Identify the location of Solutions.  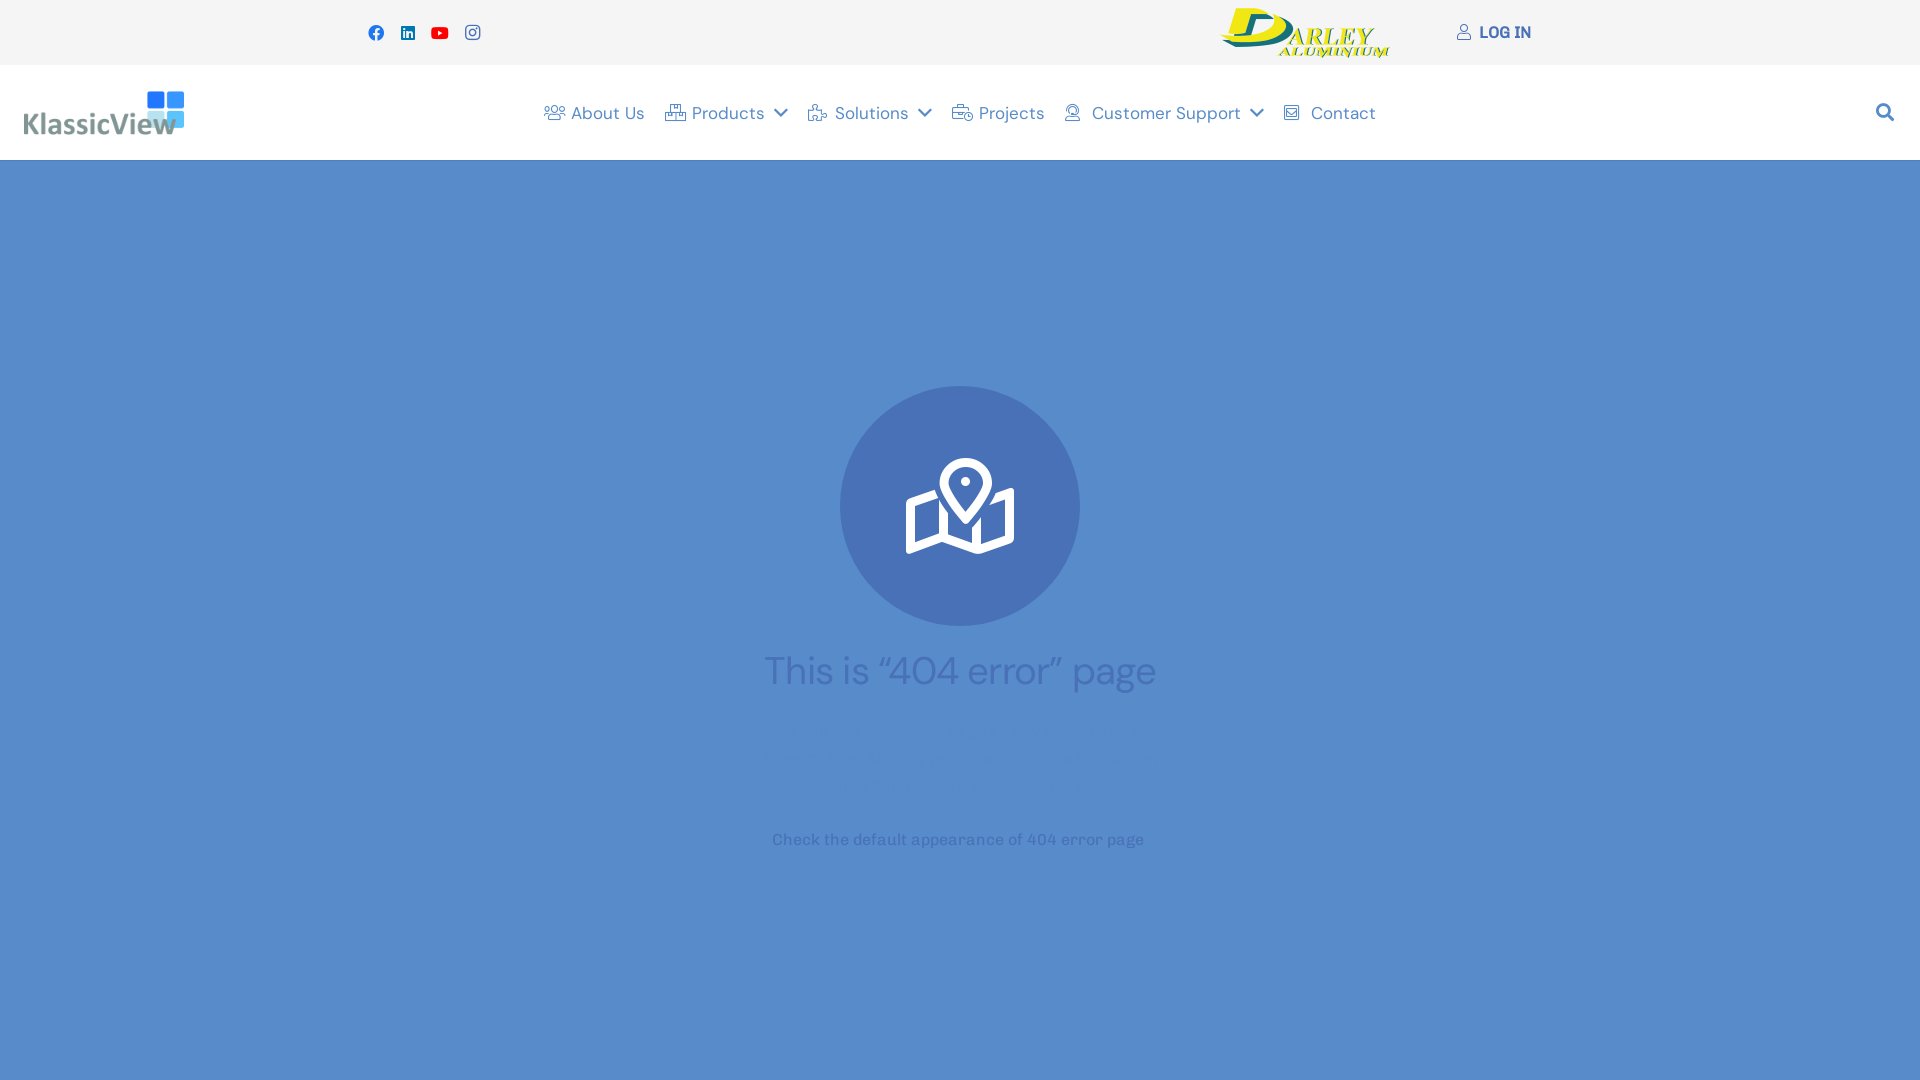
(870, 113).